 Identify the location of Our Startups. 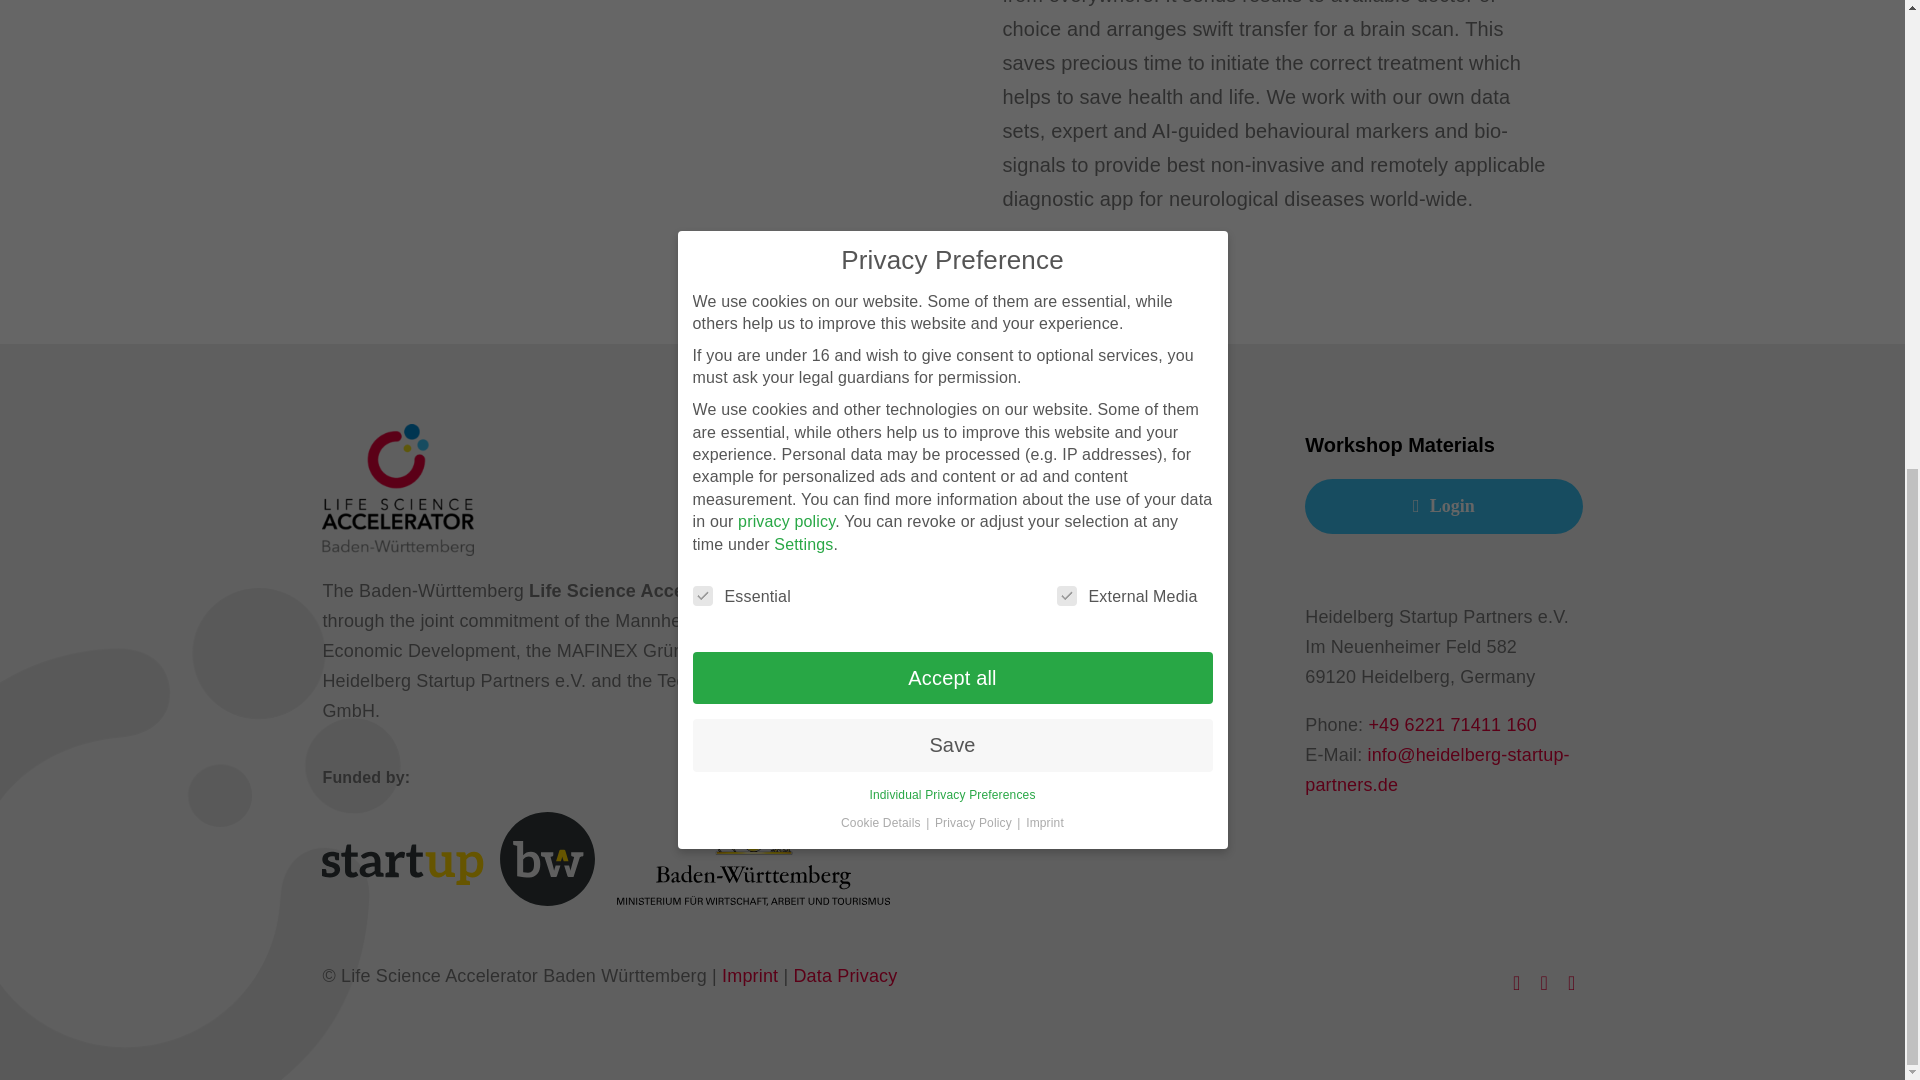
(1116, 632).